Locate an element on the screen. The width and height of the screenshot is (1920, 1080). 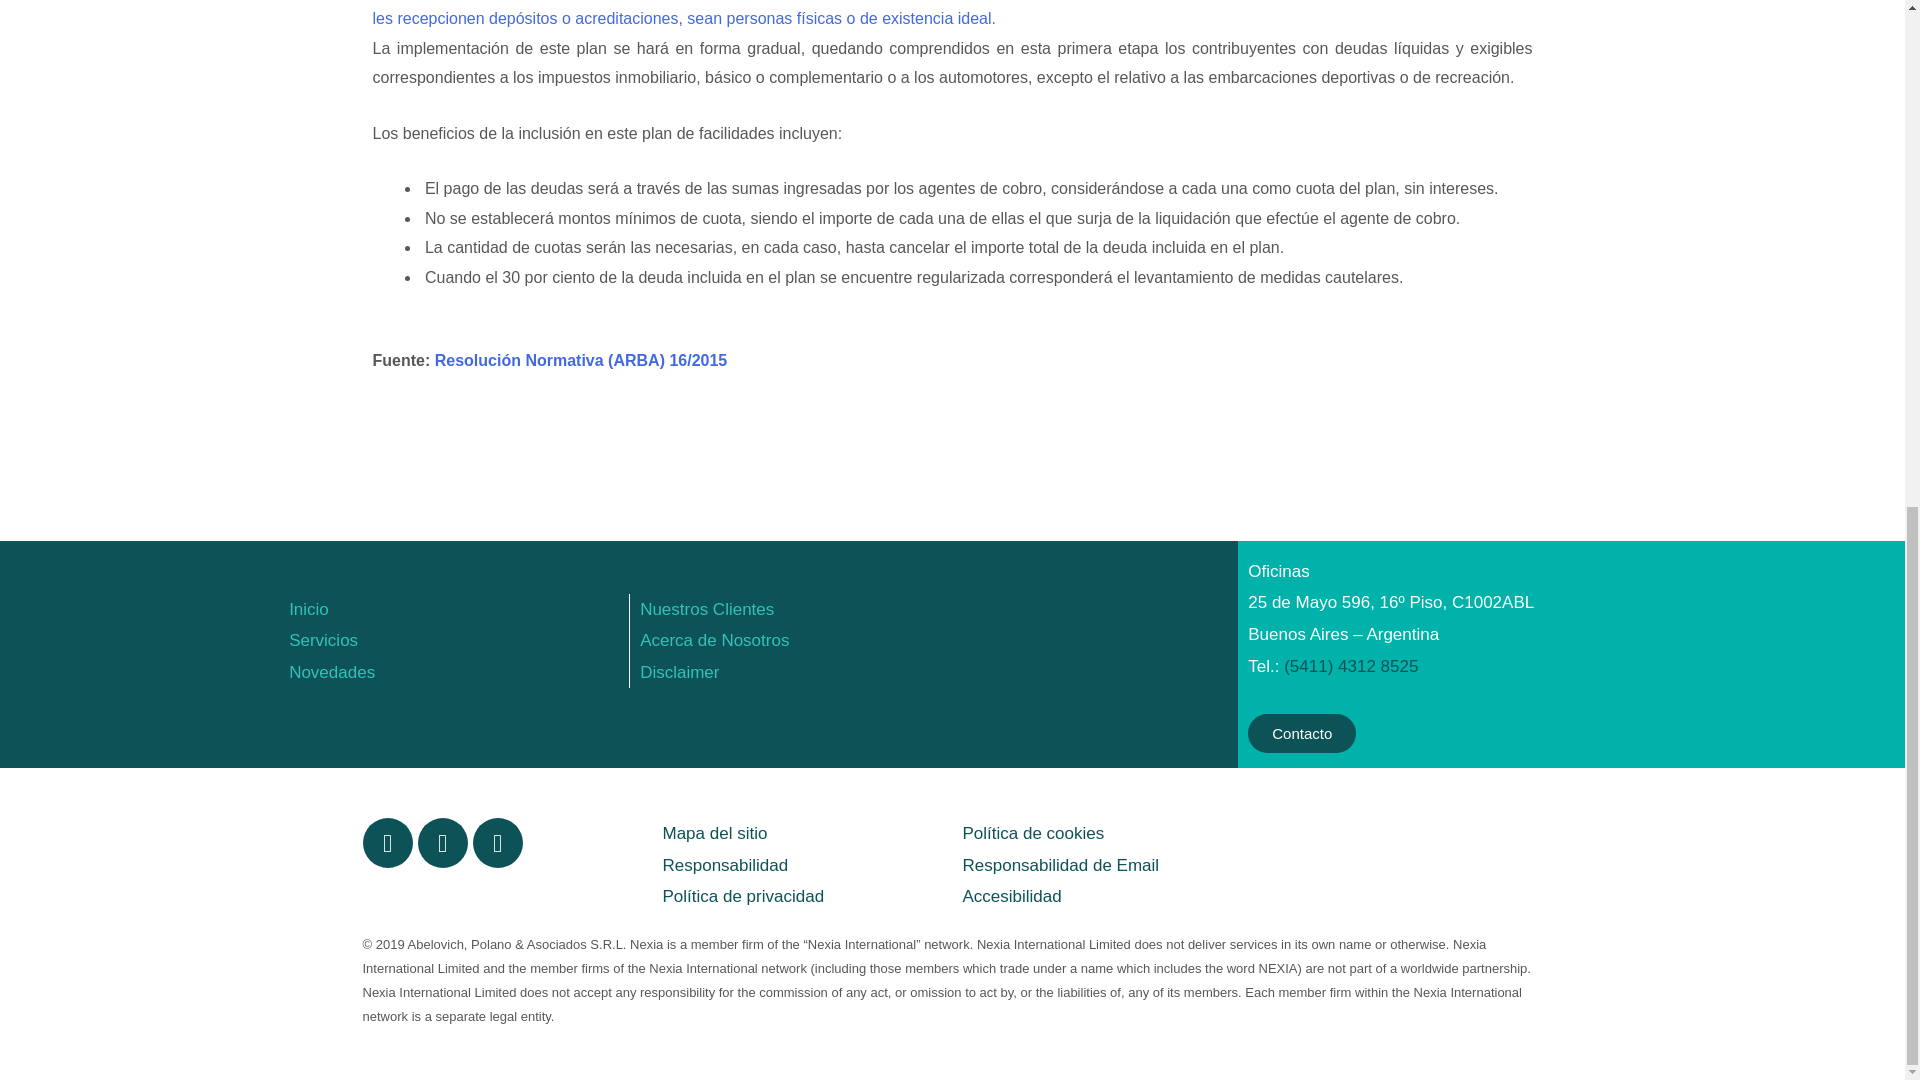
Nuestros Clientes is located at coordinates (706, 609).